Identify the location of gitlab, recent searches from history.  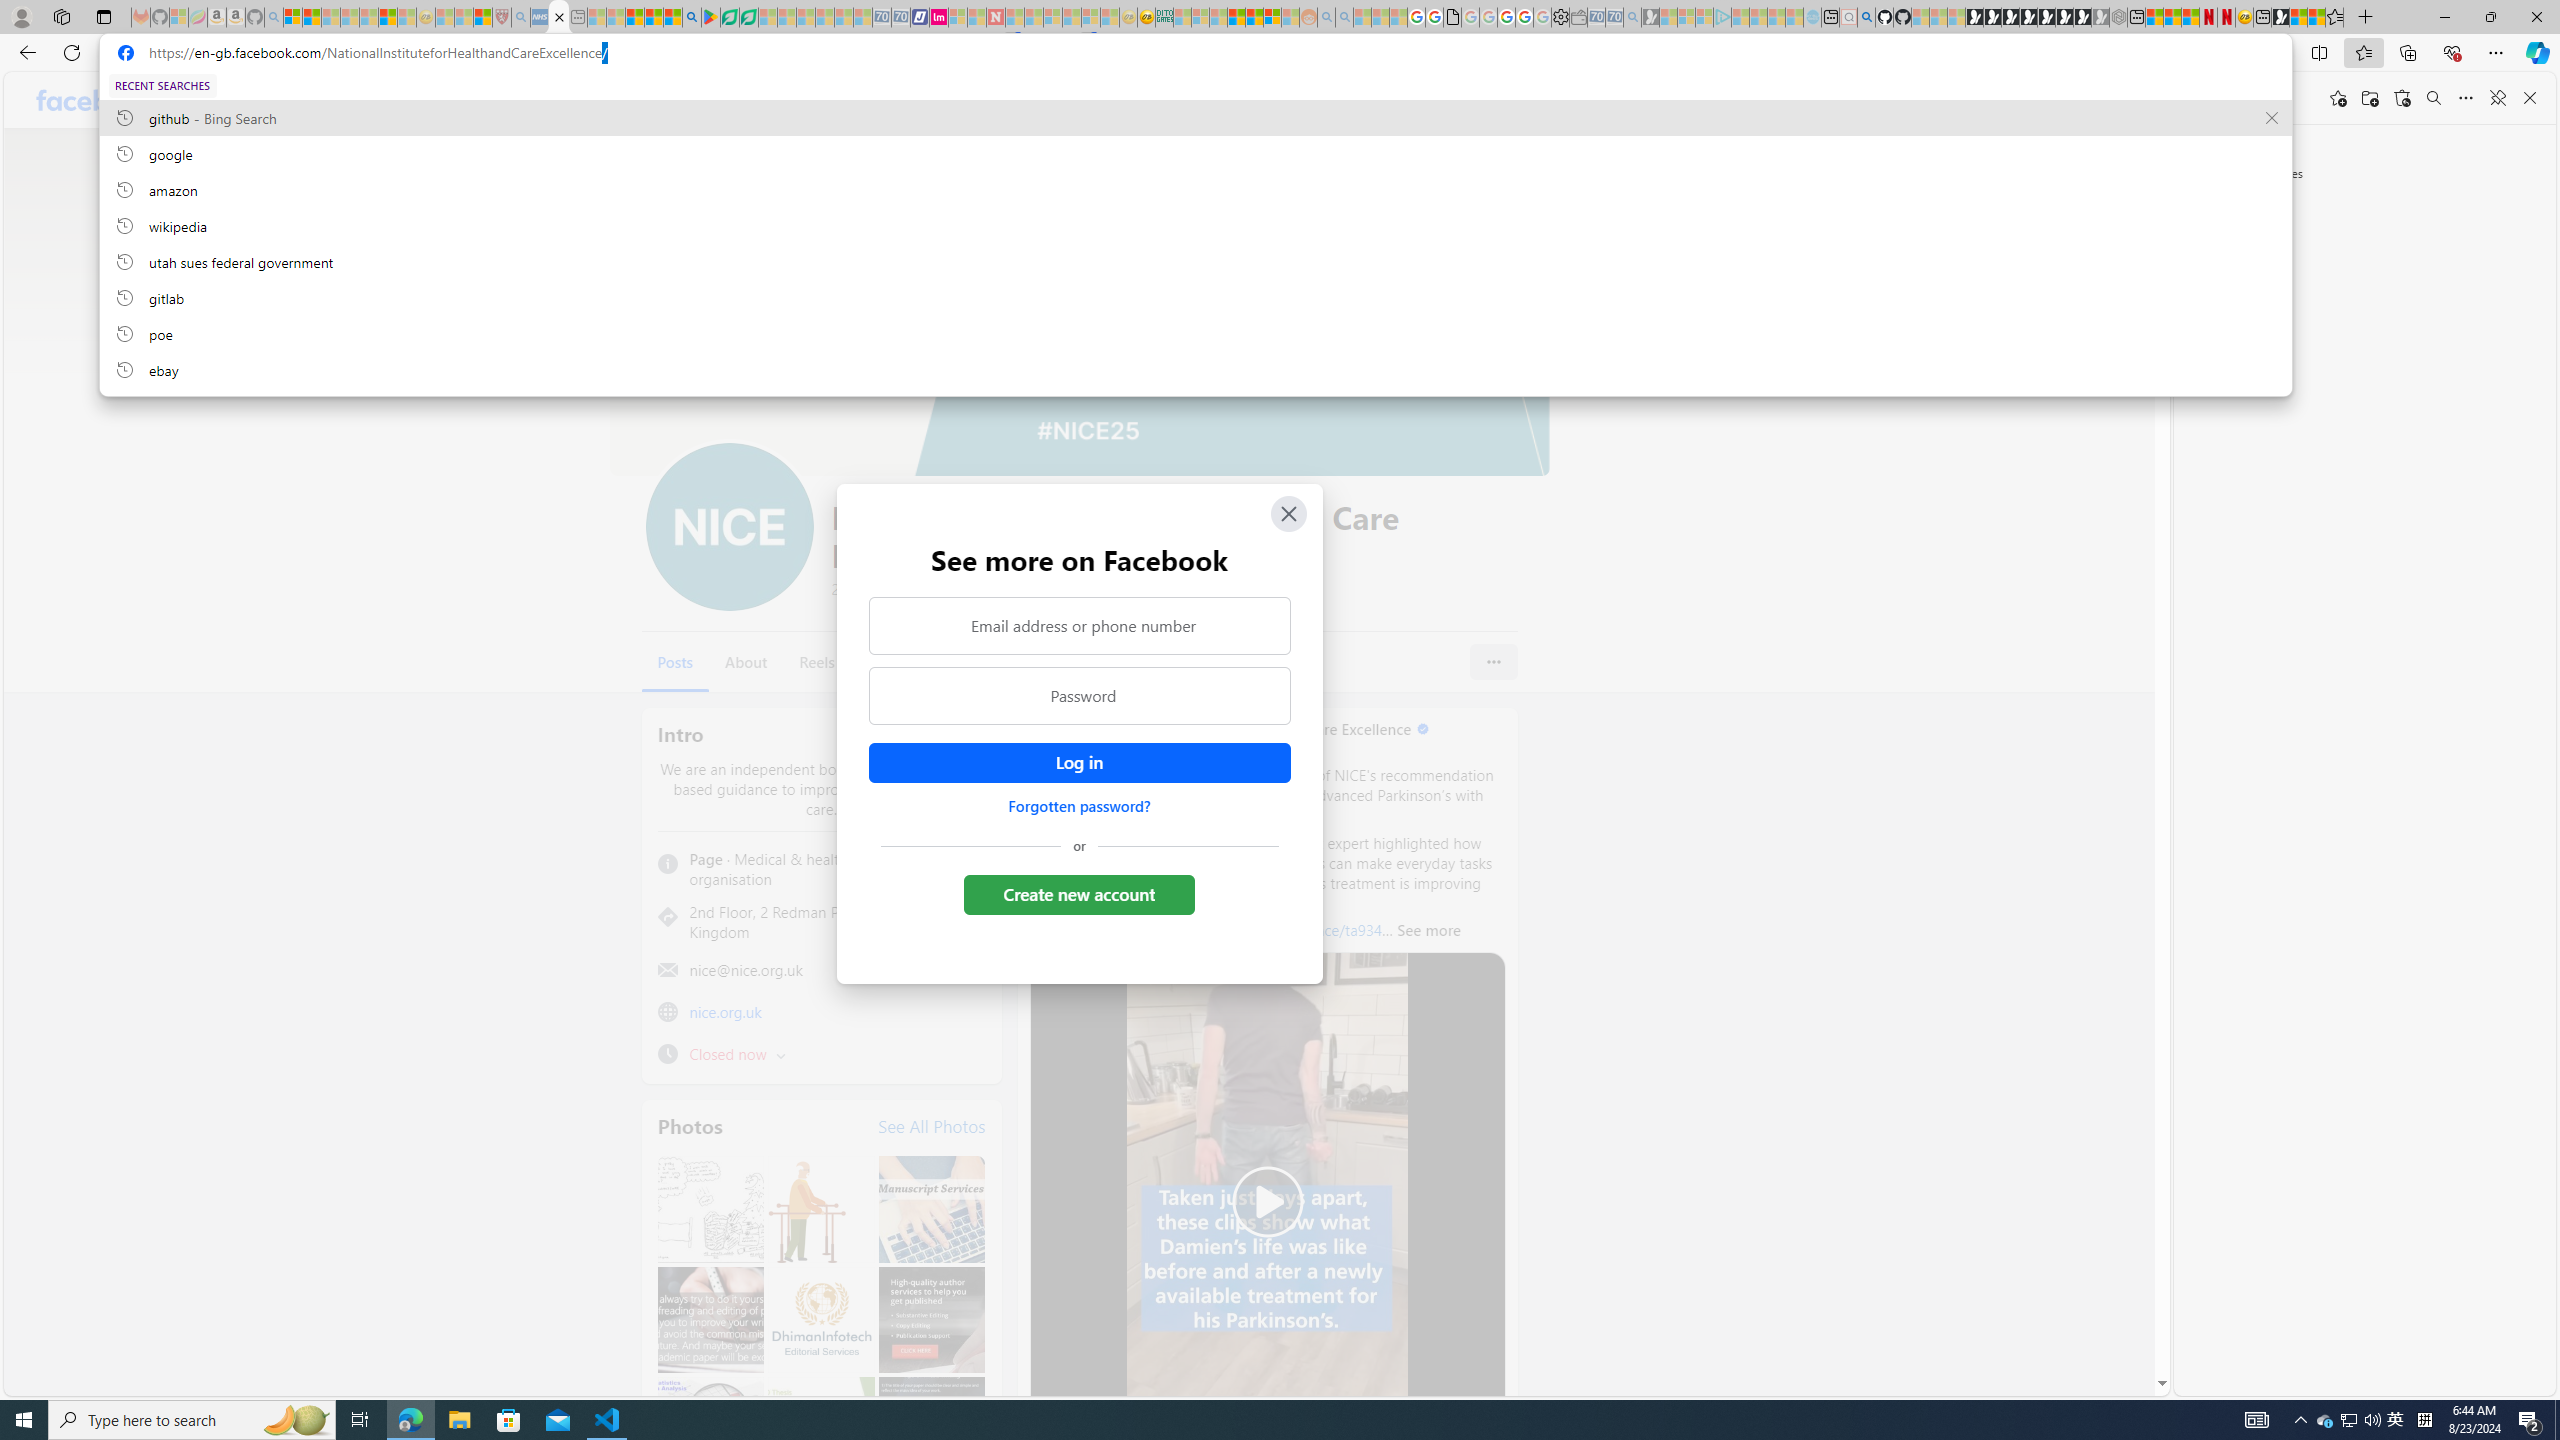
(1195, 297).